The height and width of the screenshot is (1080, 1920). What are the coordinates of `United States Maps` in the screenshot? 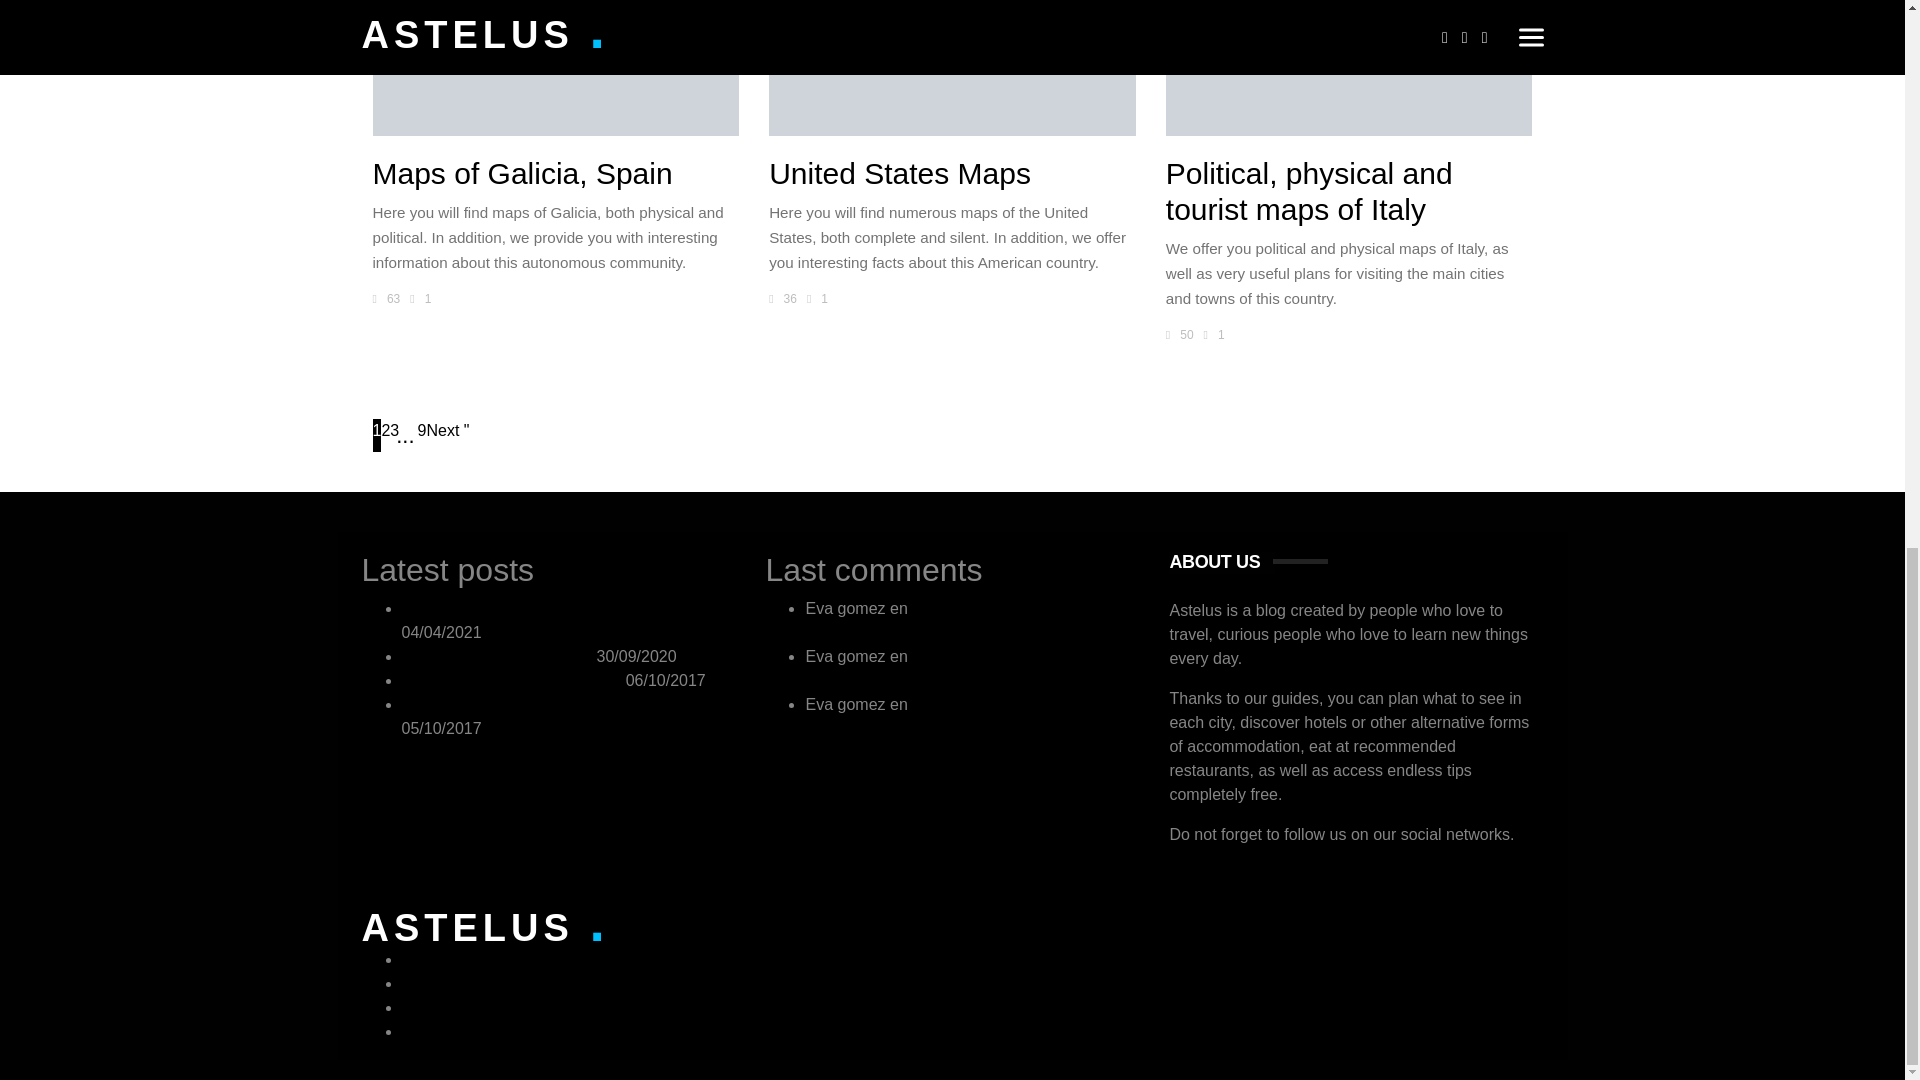 It's located at (952, 68).